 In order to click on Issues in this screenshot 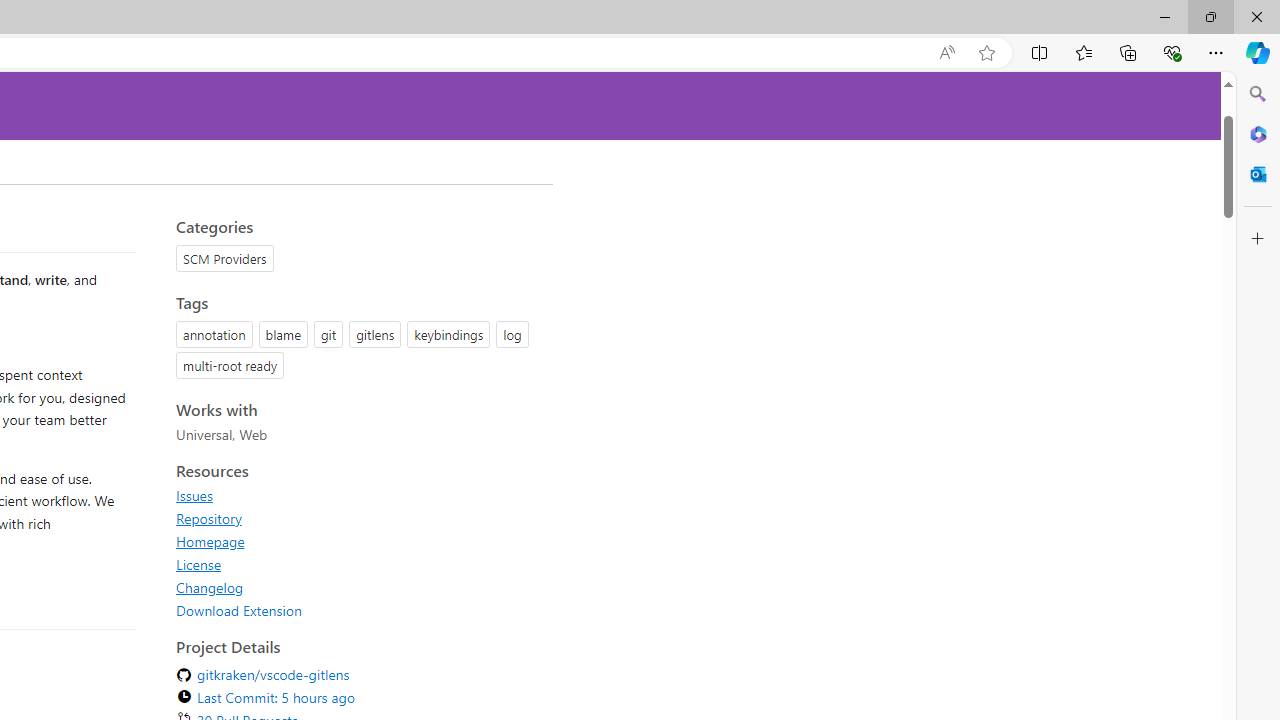, I will do `click(358, 495)`.